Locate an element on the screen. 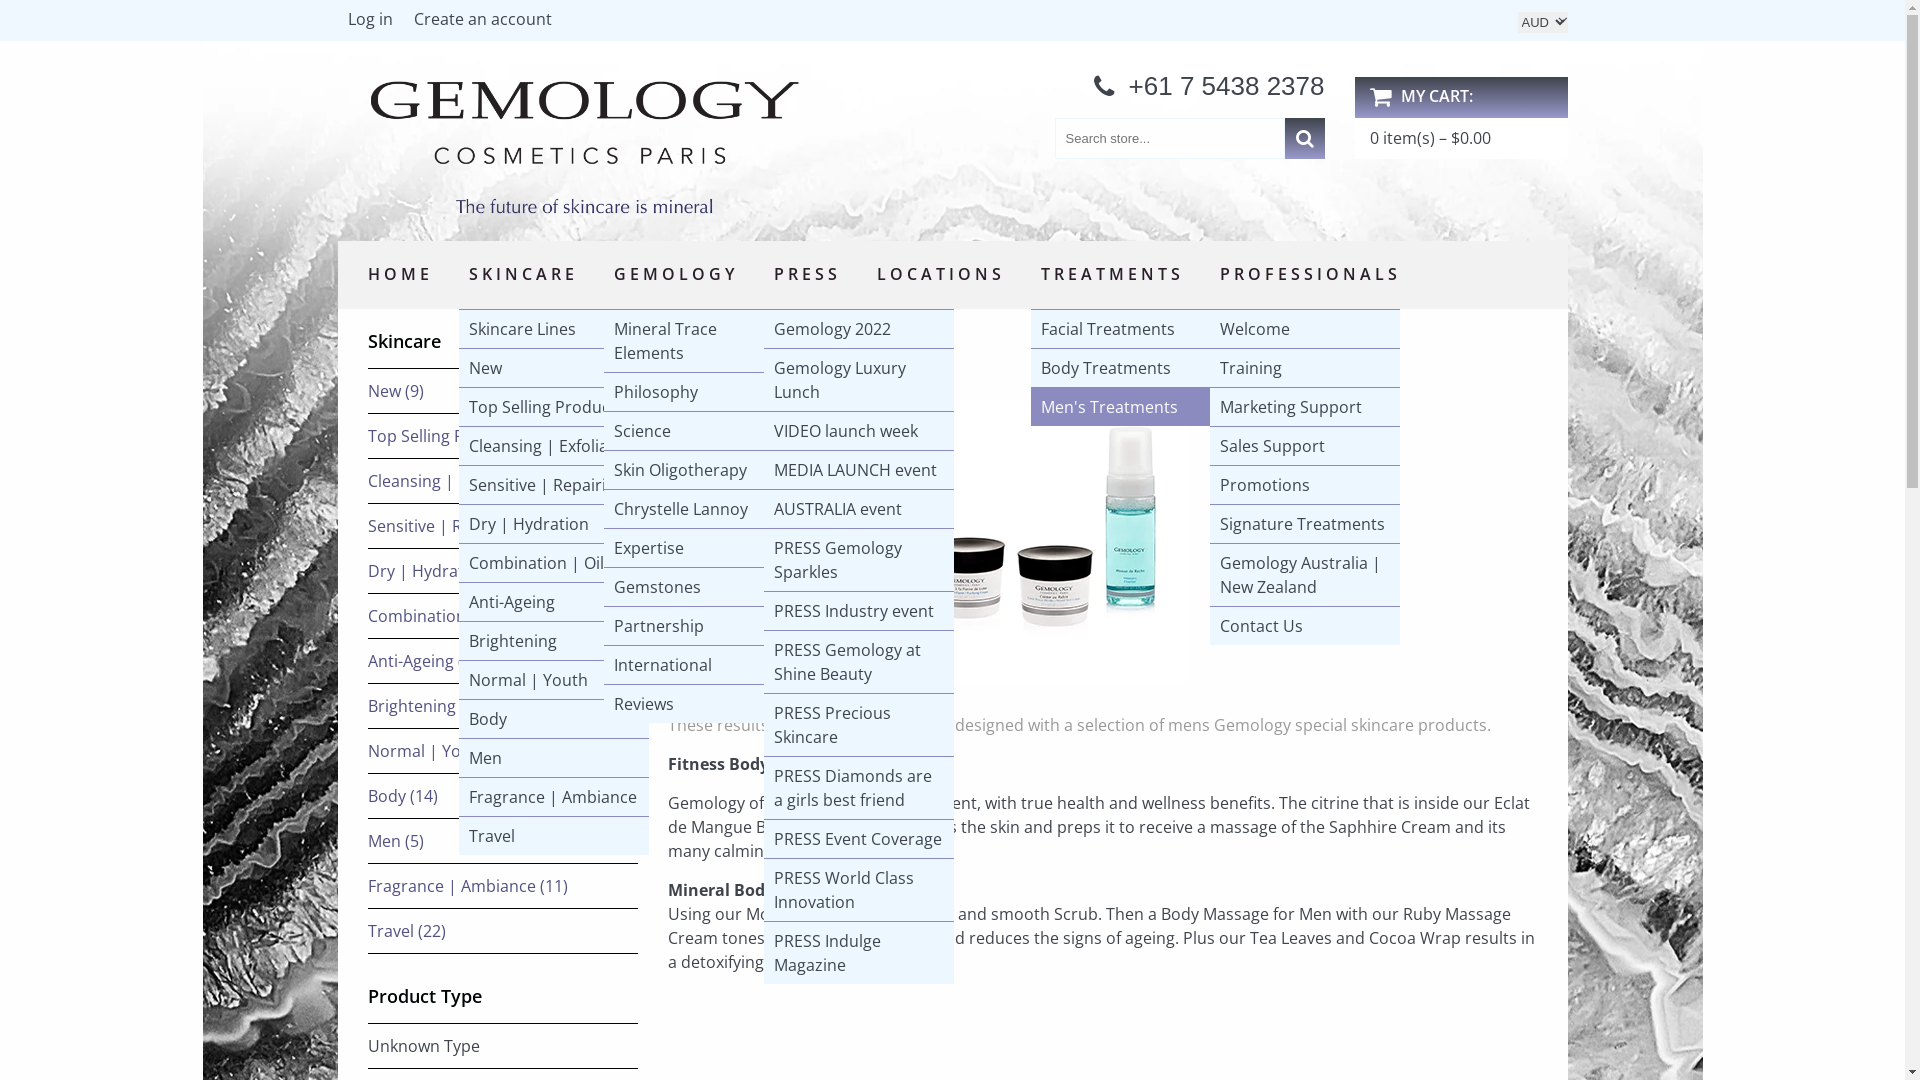 The image size is (1920, 1080). Fragrance | Ambiance is located at coordinates (553, 797).